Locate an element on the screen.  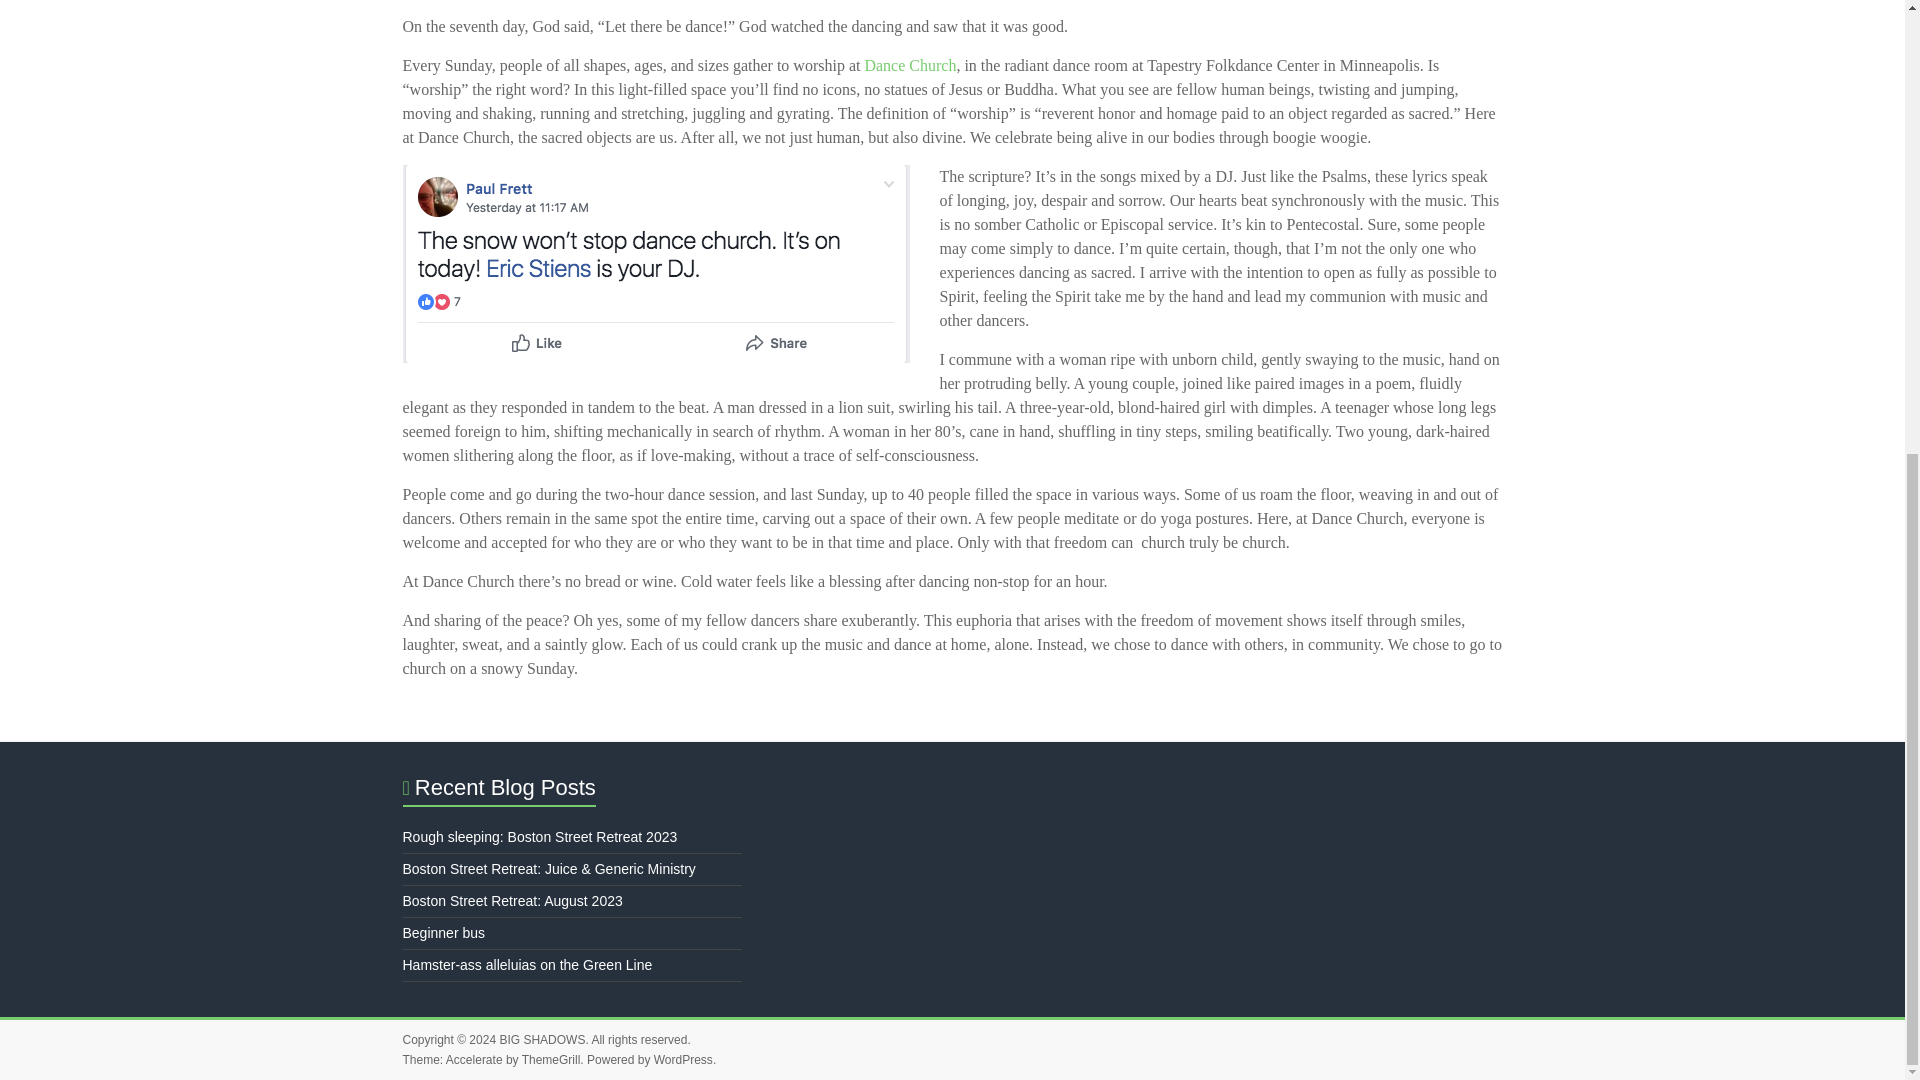
Boston Street Retreat: August 2023 is located at coordinates (512, 901).